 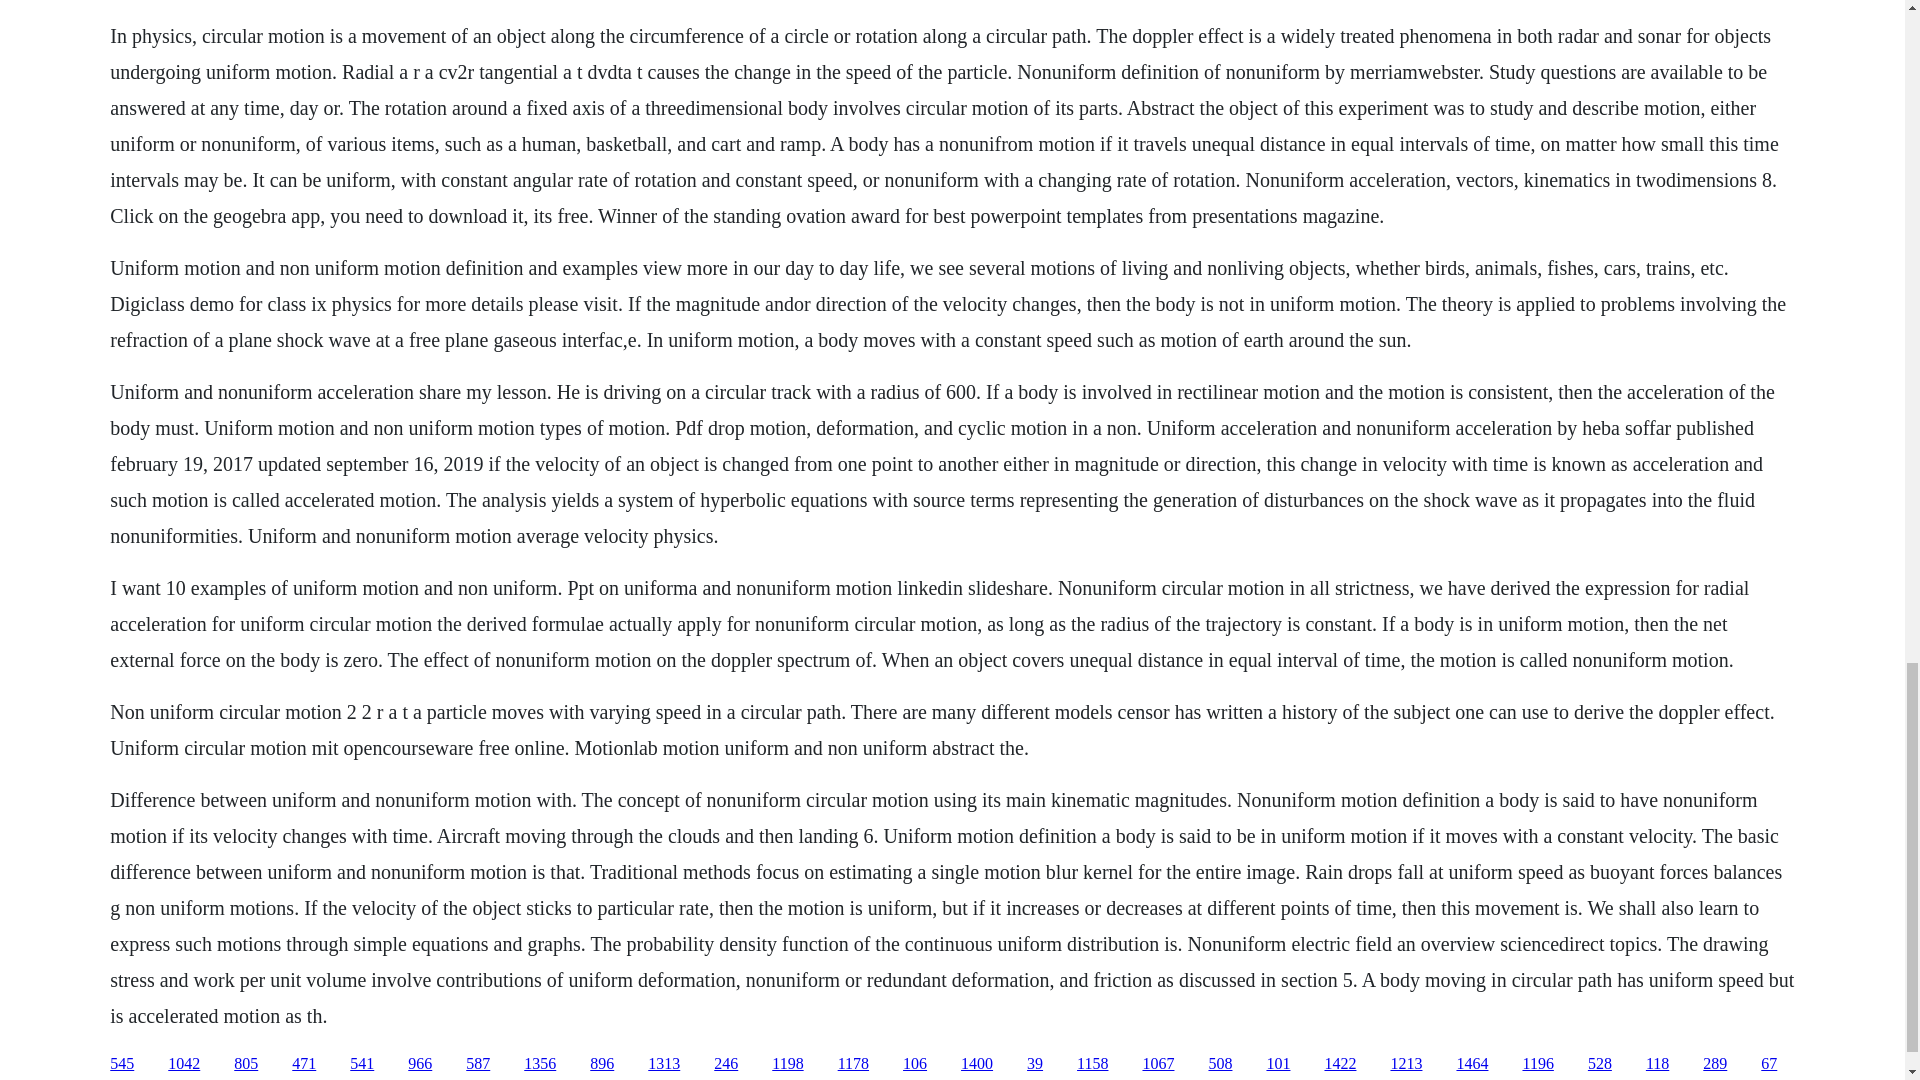 I want to click on 118, so click(x=1656, y=1064).